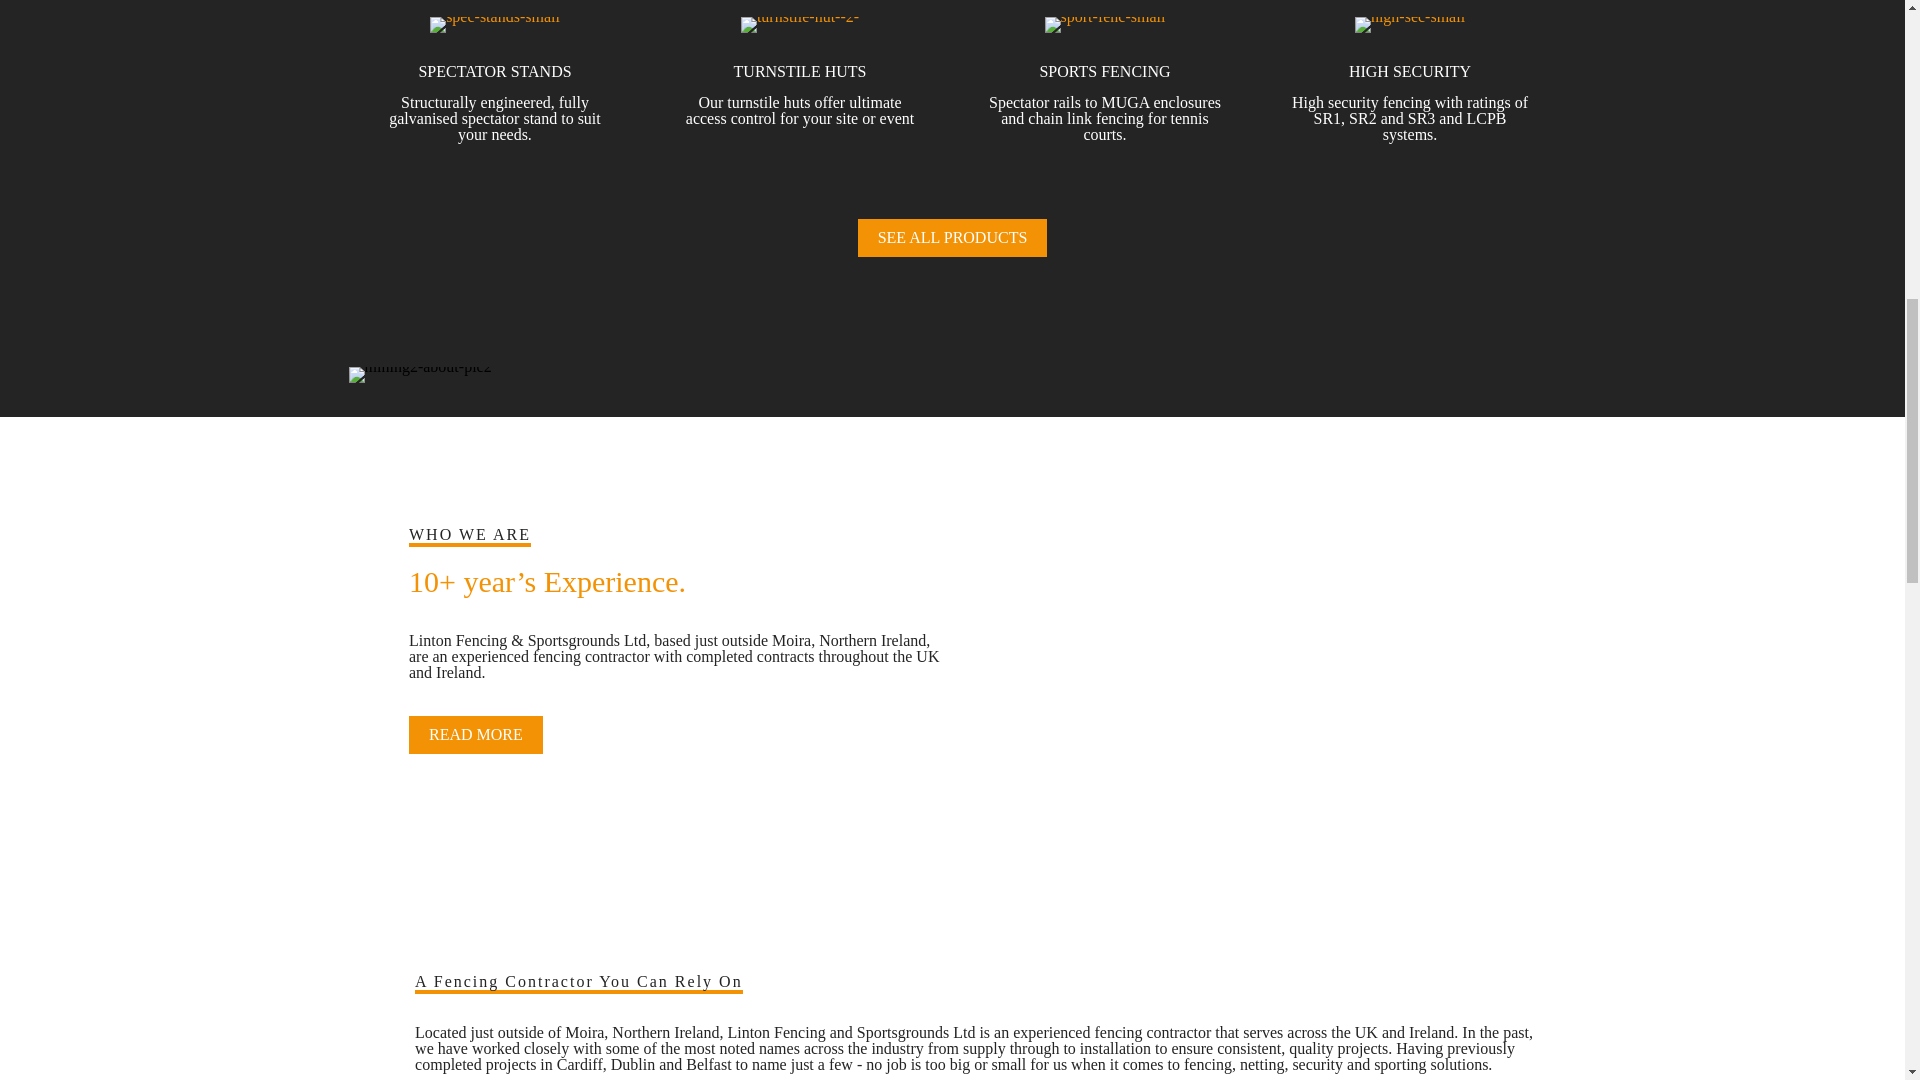  Describe the element at coordinates (800, 25) in the screenshot. I see `turnstile-hut--2-` at that location.